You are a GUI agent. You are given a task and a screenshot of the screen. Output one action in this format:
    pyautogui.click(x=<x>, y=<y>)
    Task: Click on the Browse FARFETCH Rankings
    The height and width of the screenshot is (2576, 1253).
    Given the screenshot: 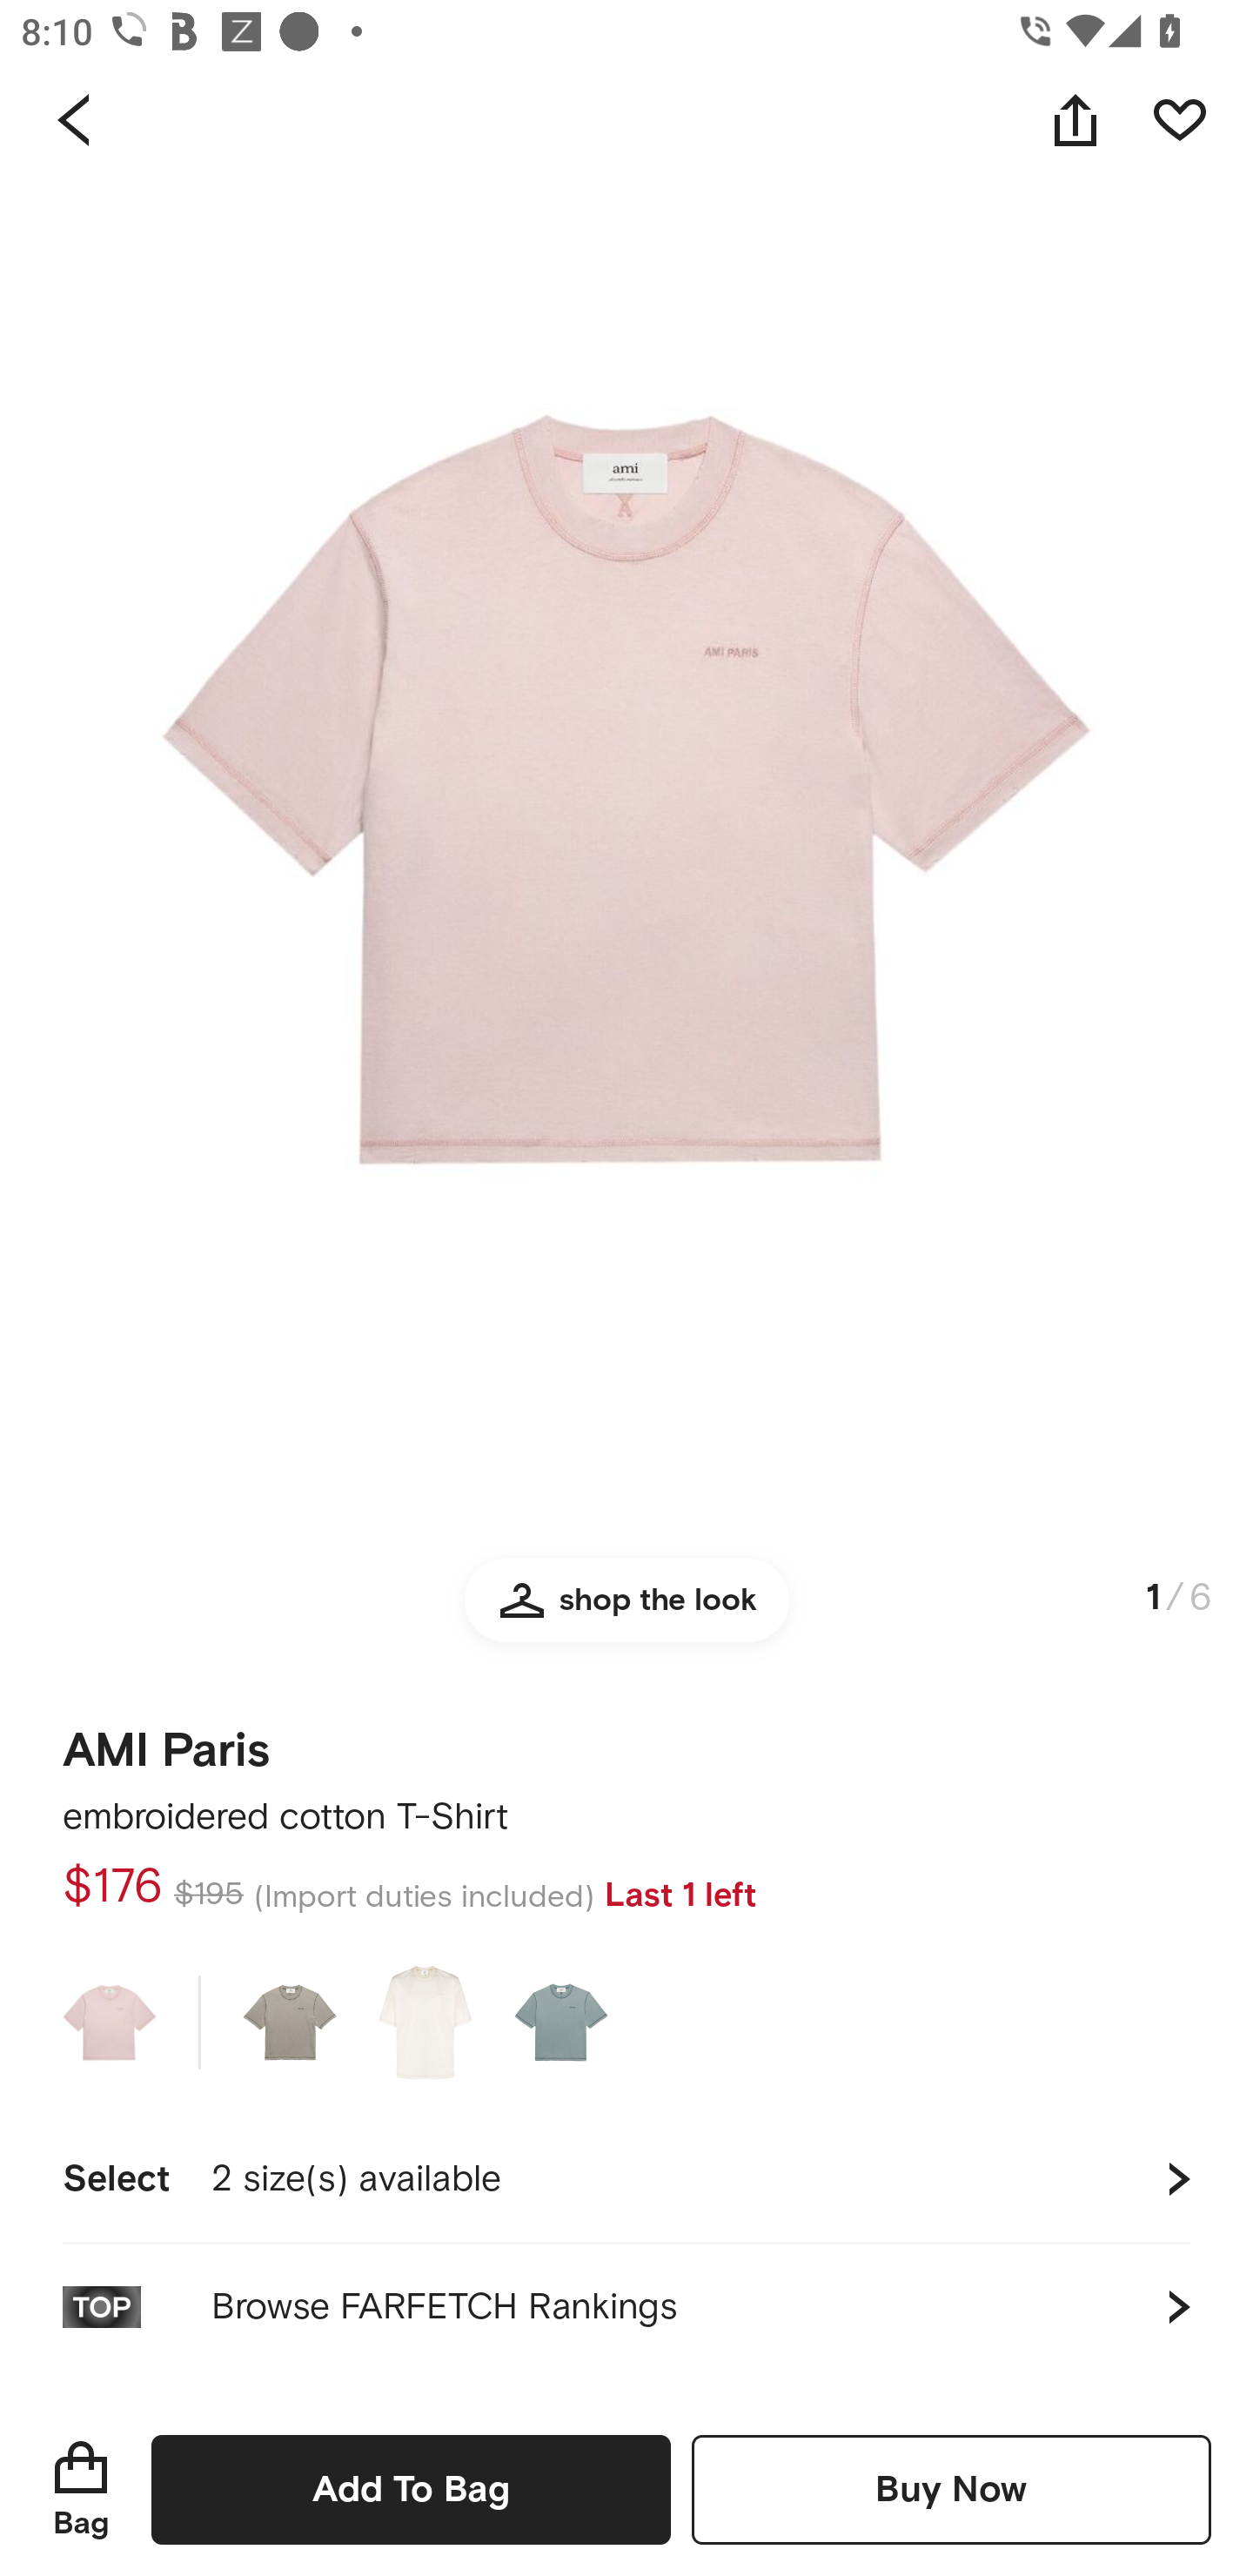 What is the action you would take?
    pyautogui.click(x=626, y=2306)
    